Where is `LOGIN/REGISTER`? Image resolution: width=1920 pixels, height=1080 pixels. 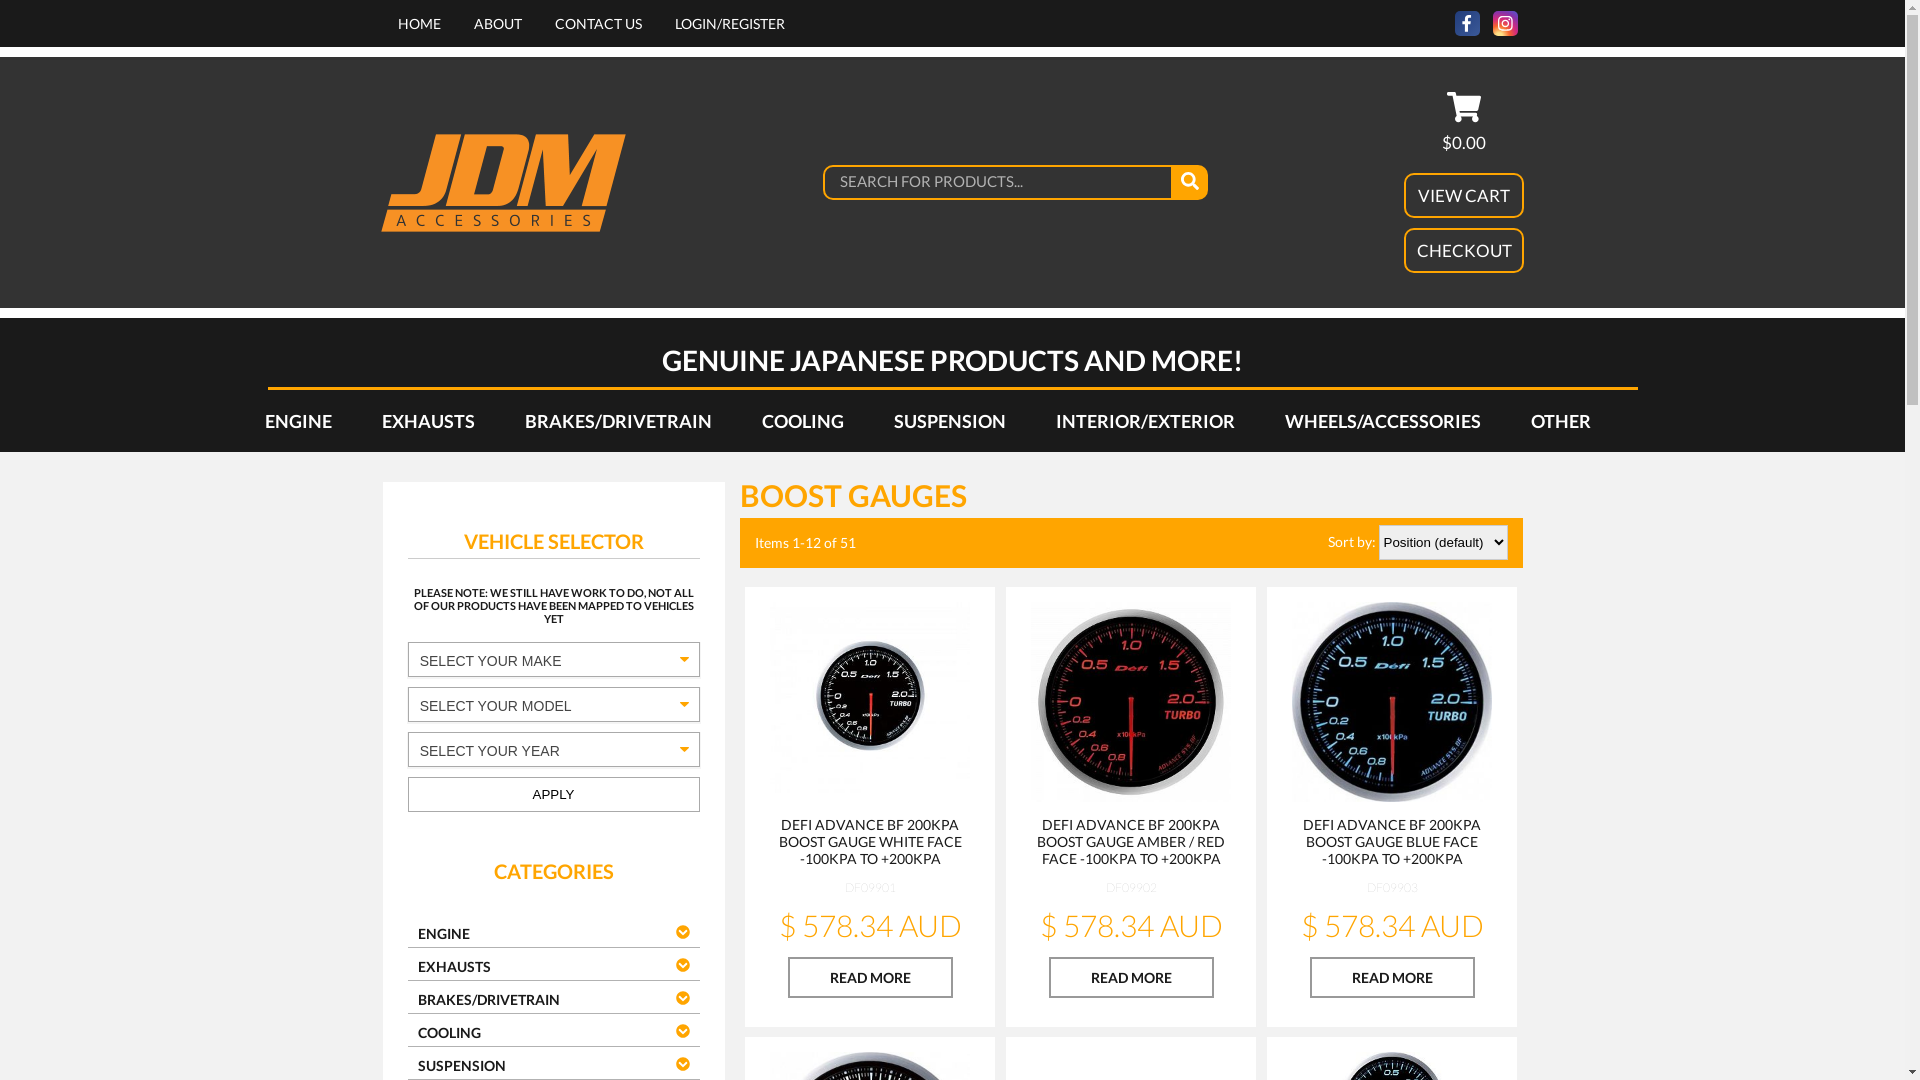
LOGIN/REGISTER is located at coordinates (729, 24).